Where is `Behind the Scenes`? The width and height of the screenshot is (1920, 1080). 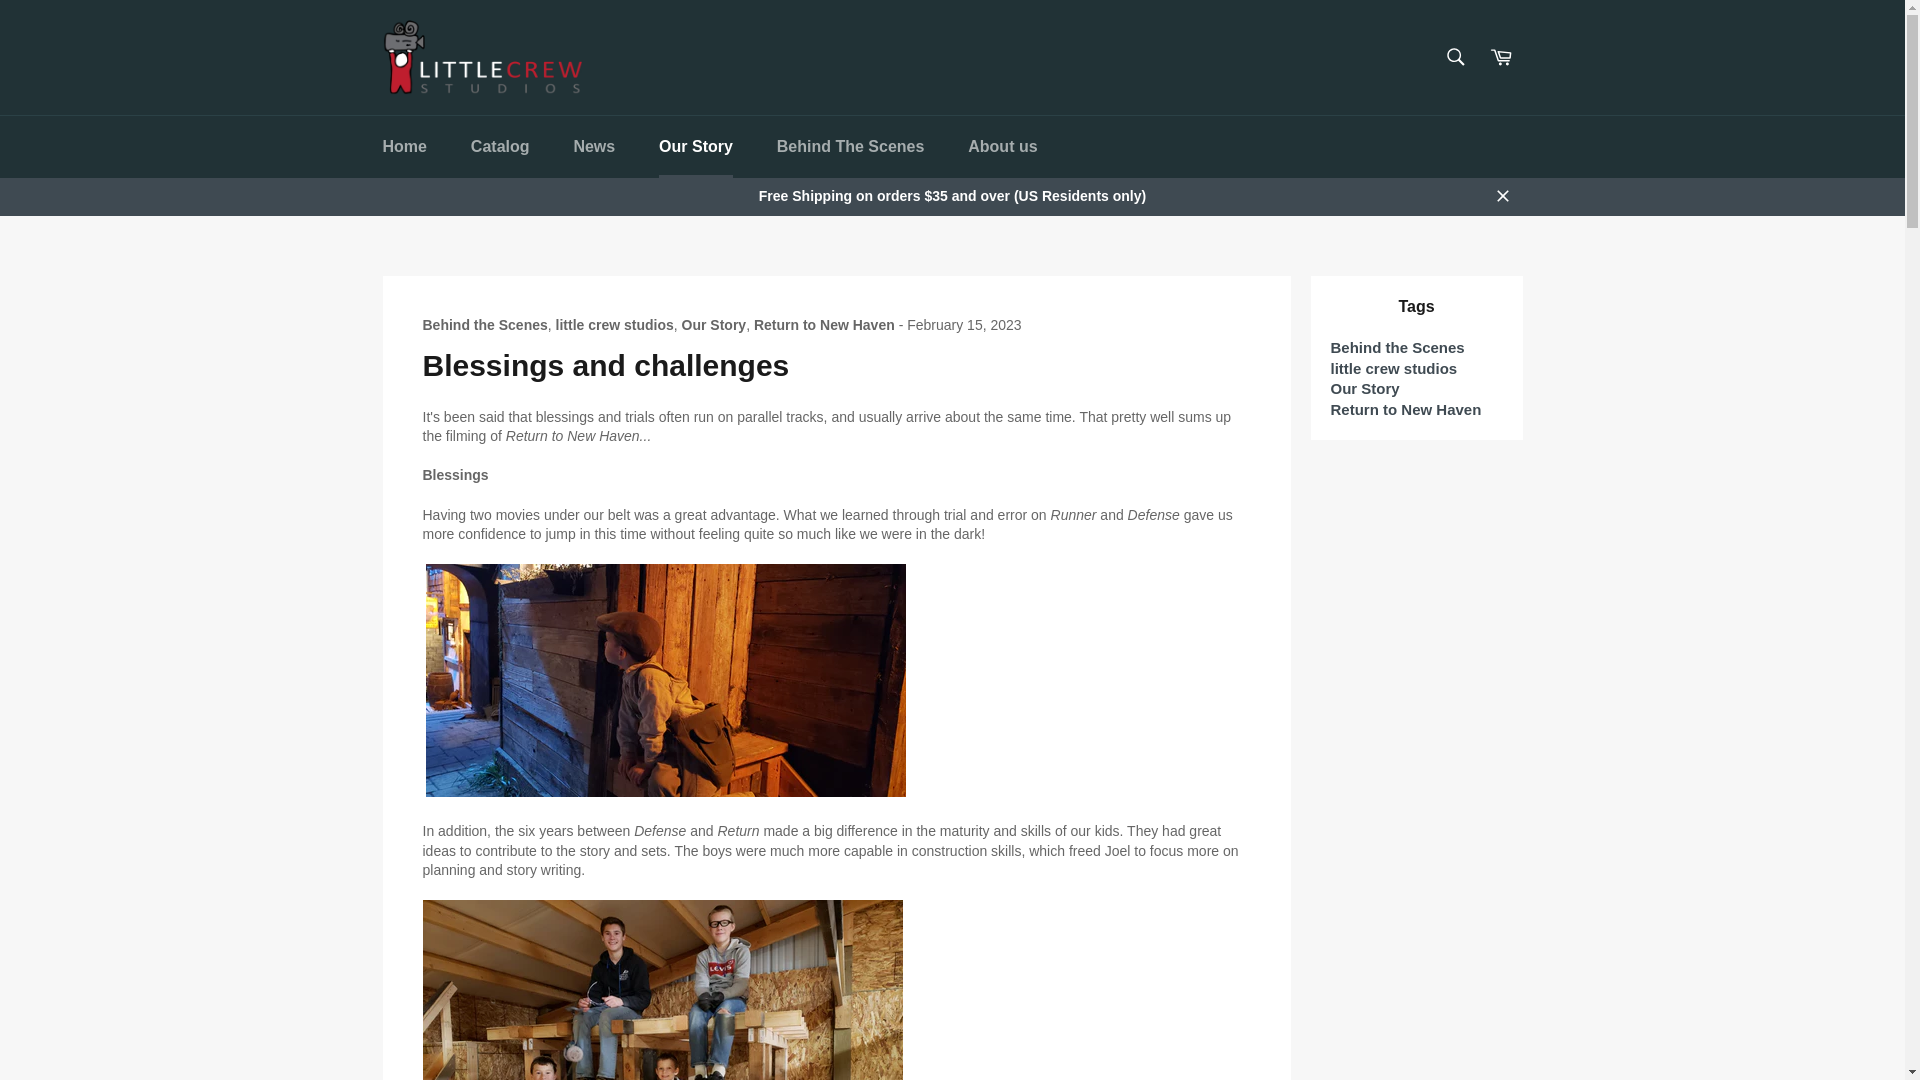
Behind the Scenes is located at coordinates (1396, 348).